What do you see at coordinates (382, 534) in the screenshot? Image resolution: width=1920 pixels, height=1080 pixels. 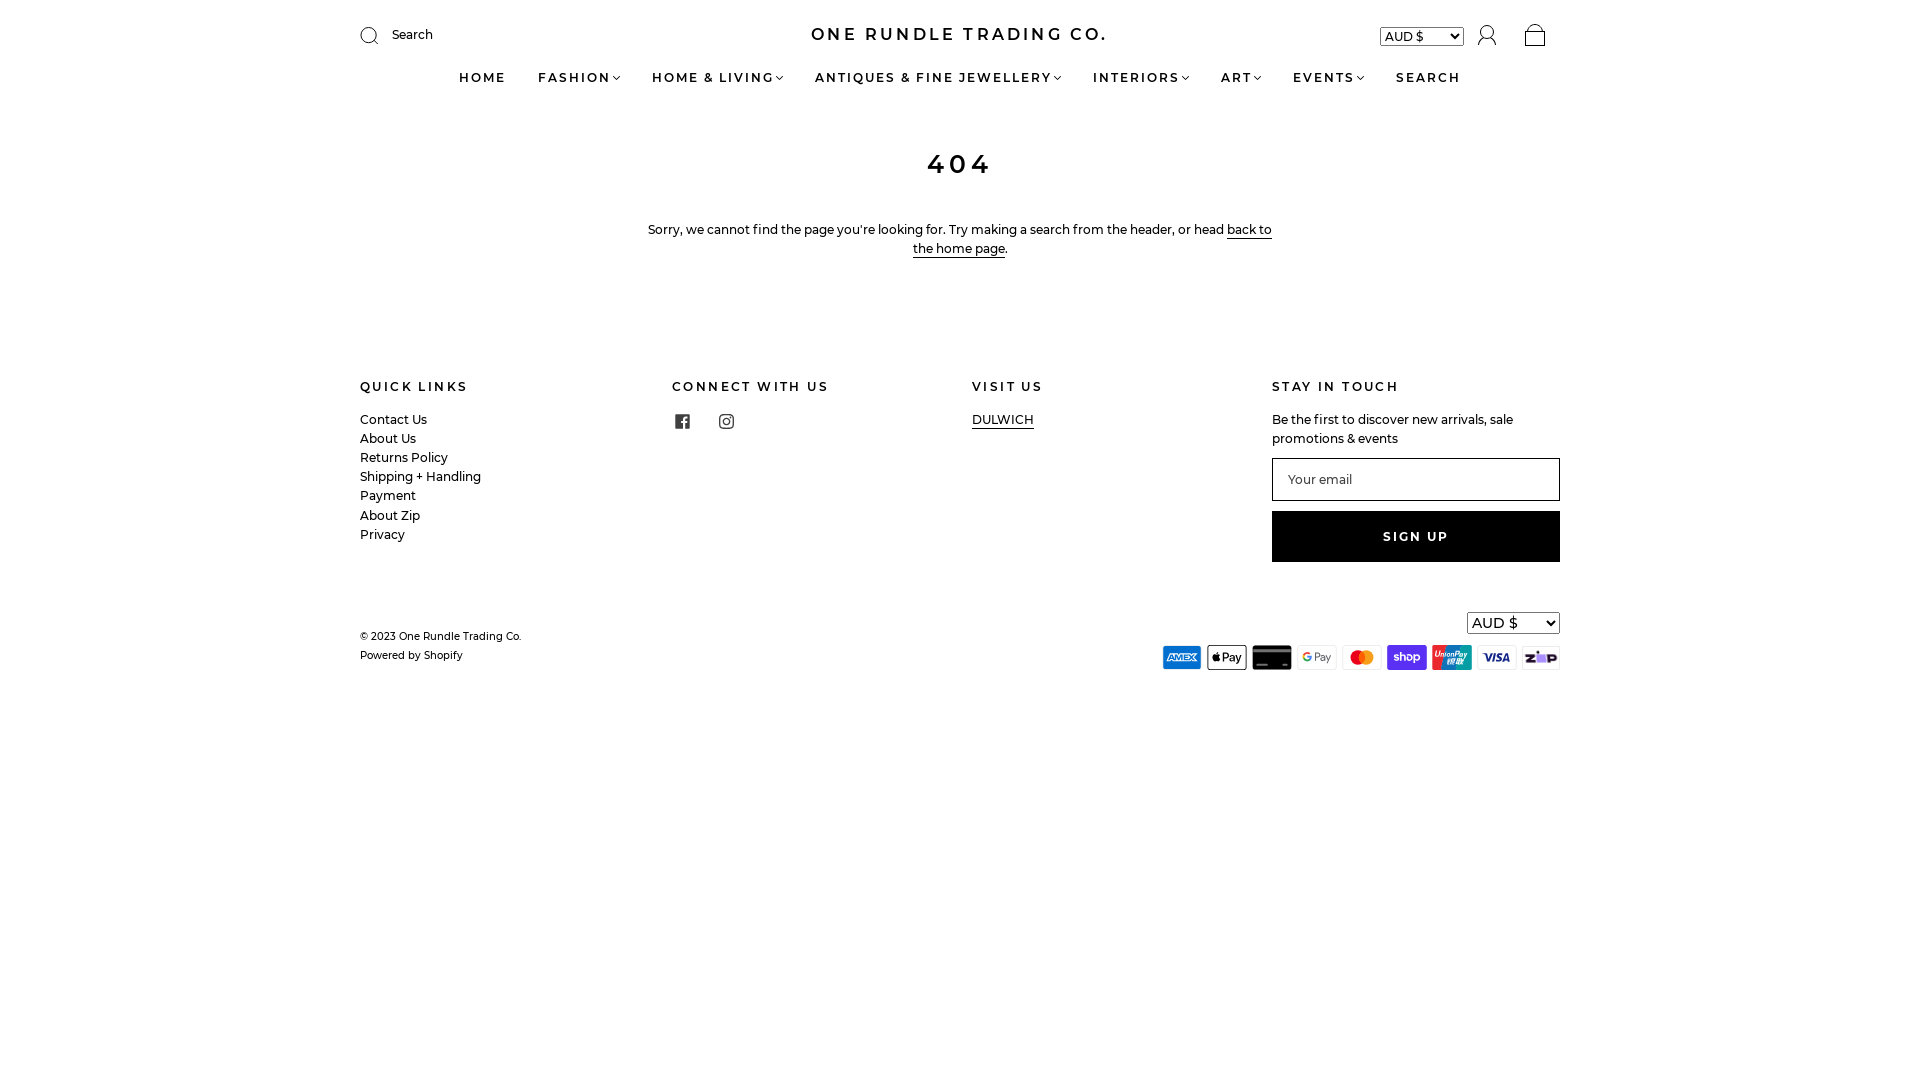 I see `Privacy` at bounding box center [382, 534].